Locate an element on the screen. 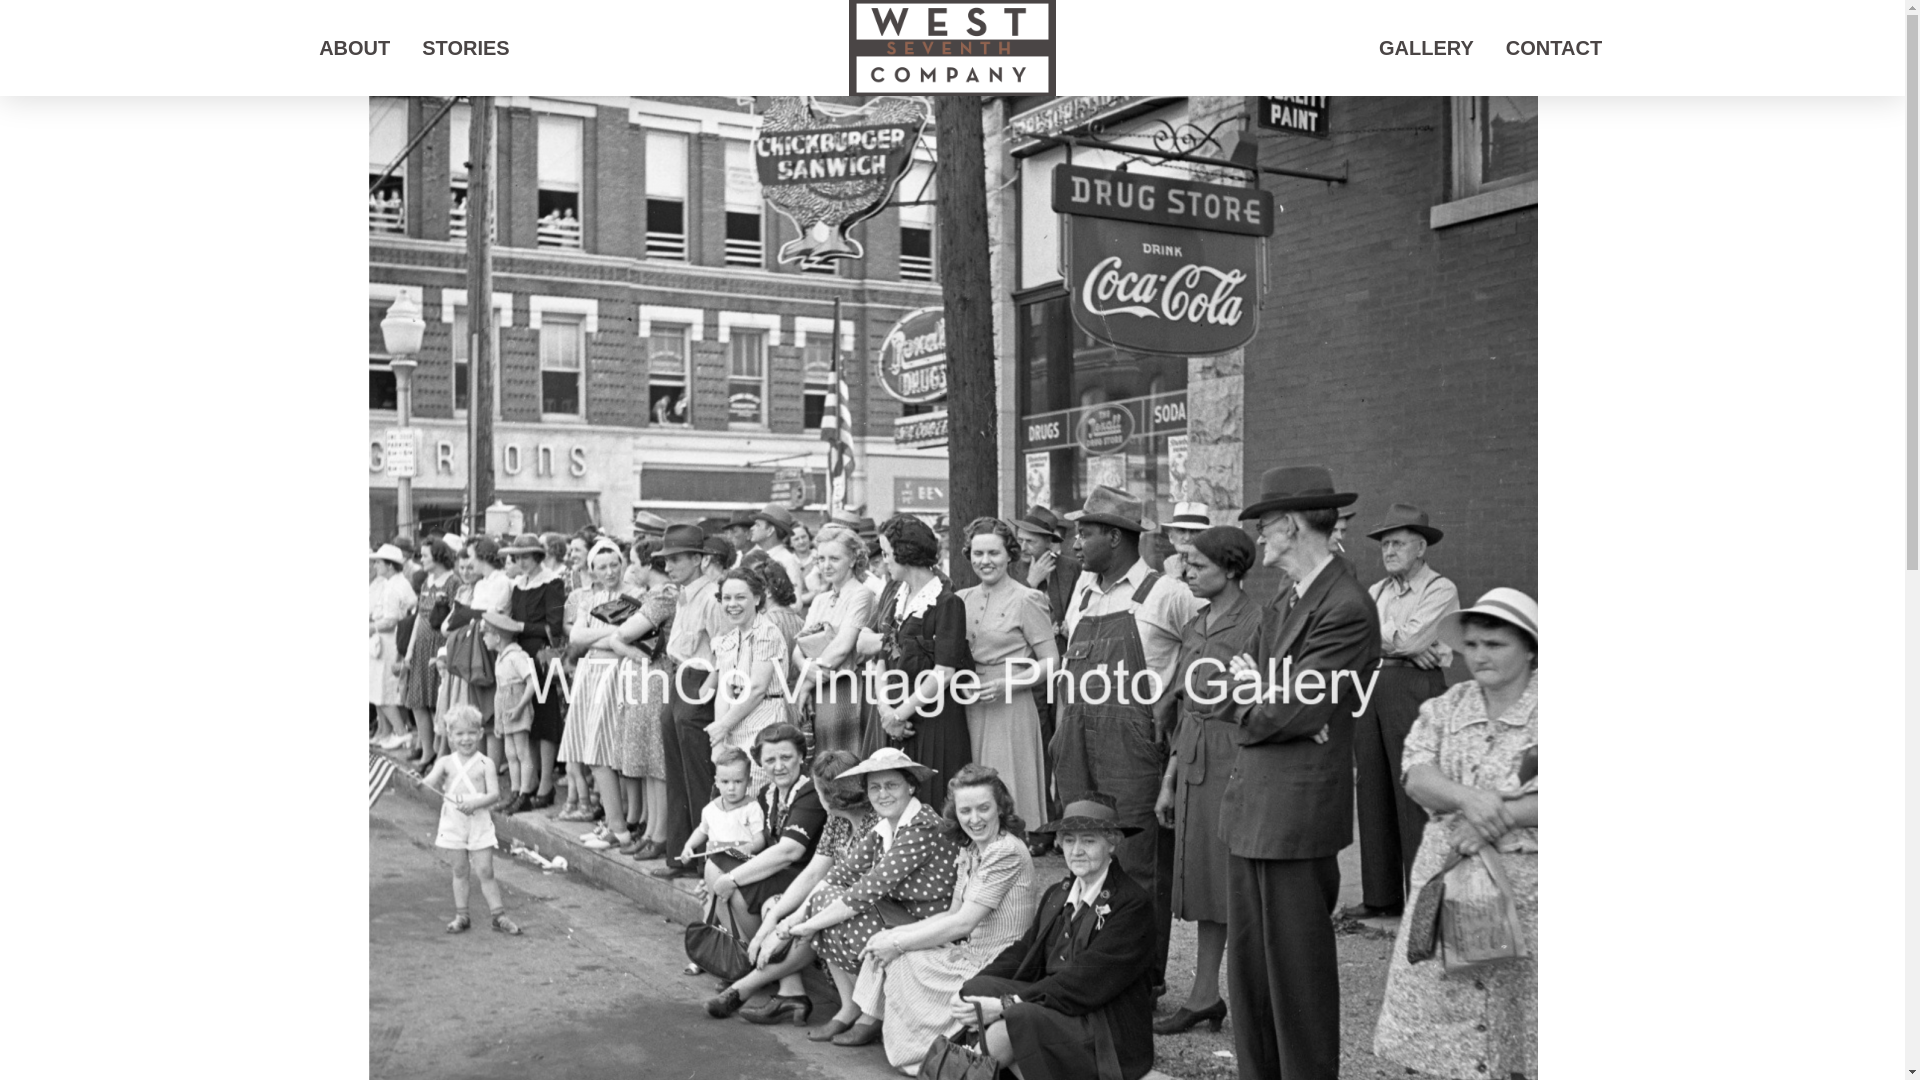 The height and width of the screenshot is (1080, 1920). ABOUT is located at coordinates (354, 48).